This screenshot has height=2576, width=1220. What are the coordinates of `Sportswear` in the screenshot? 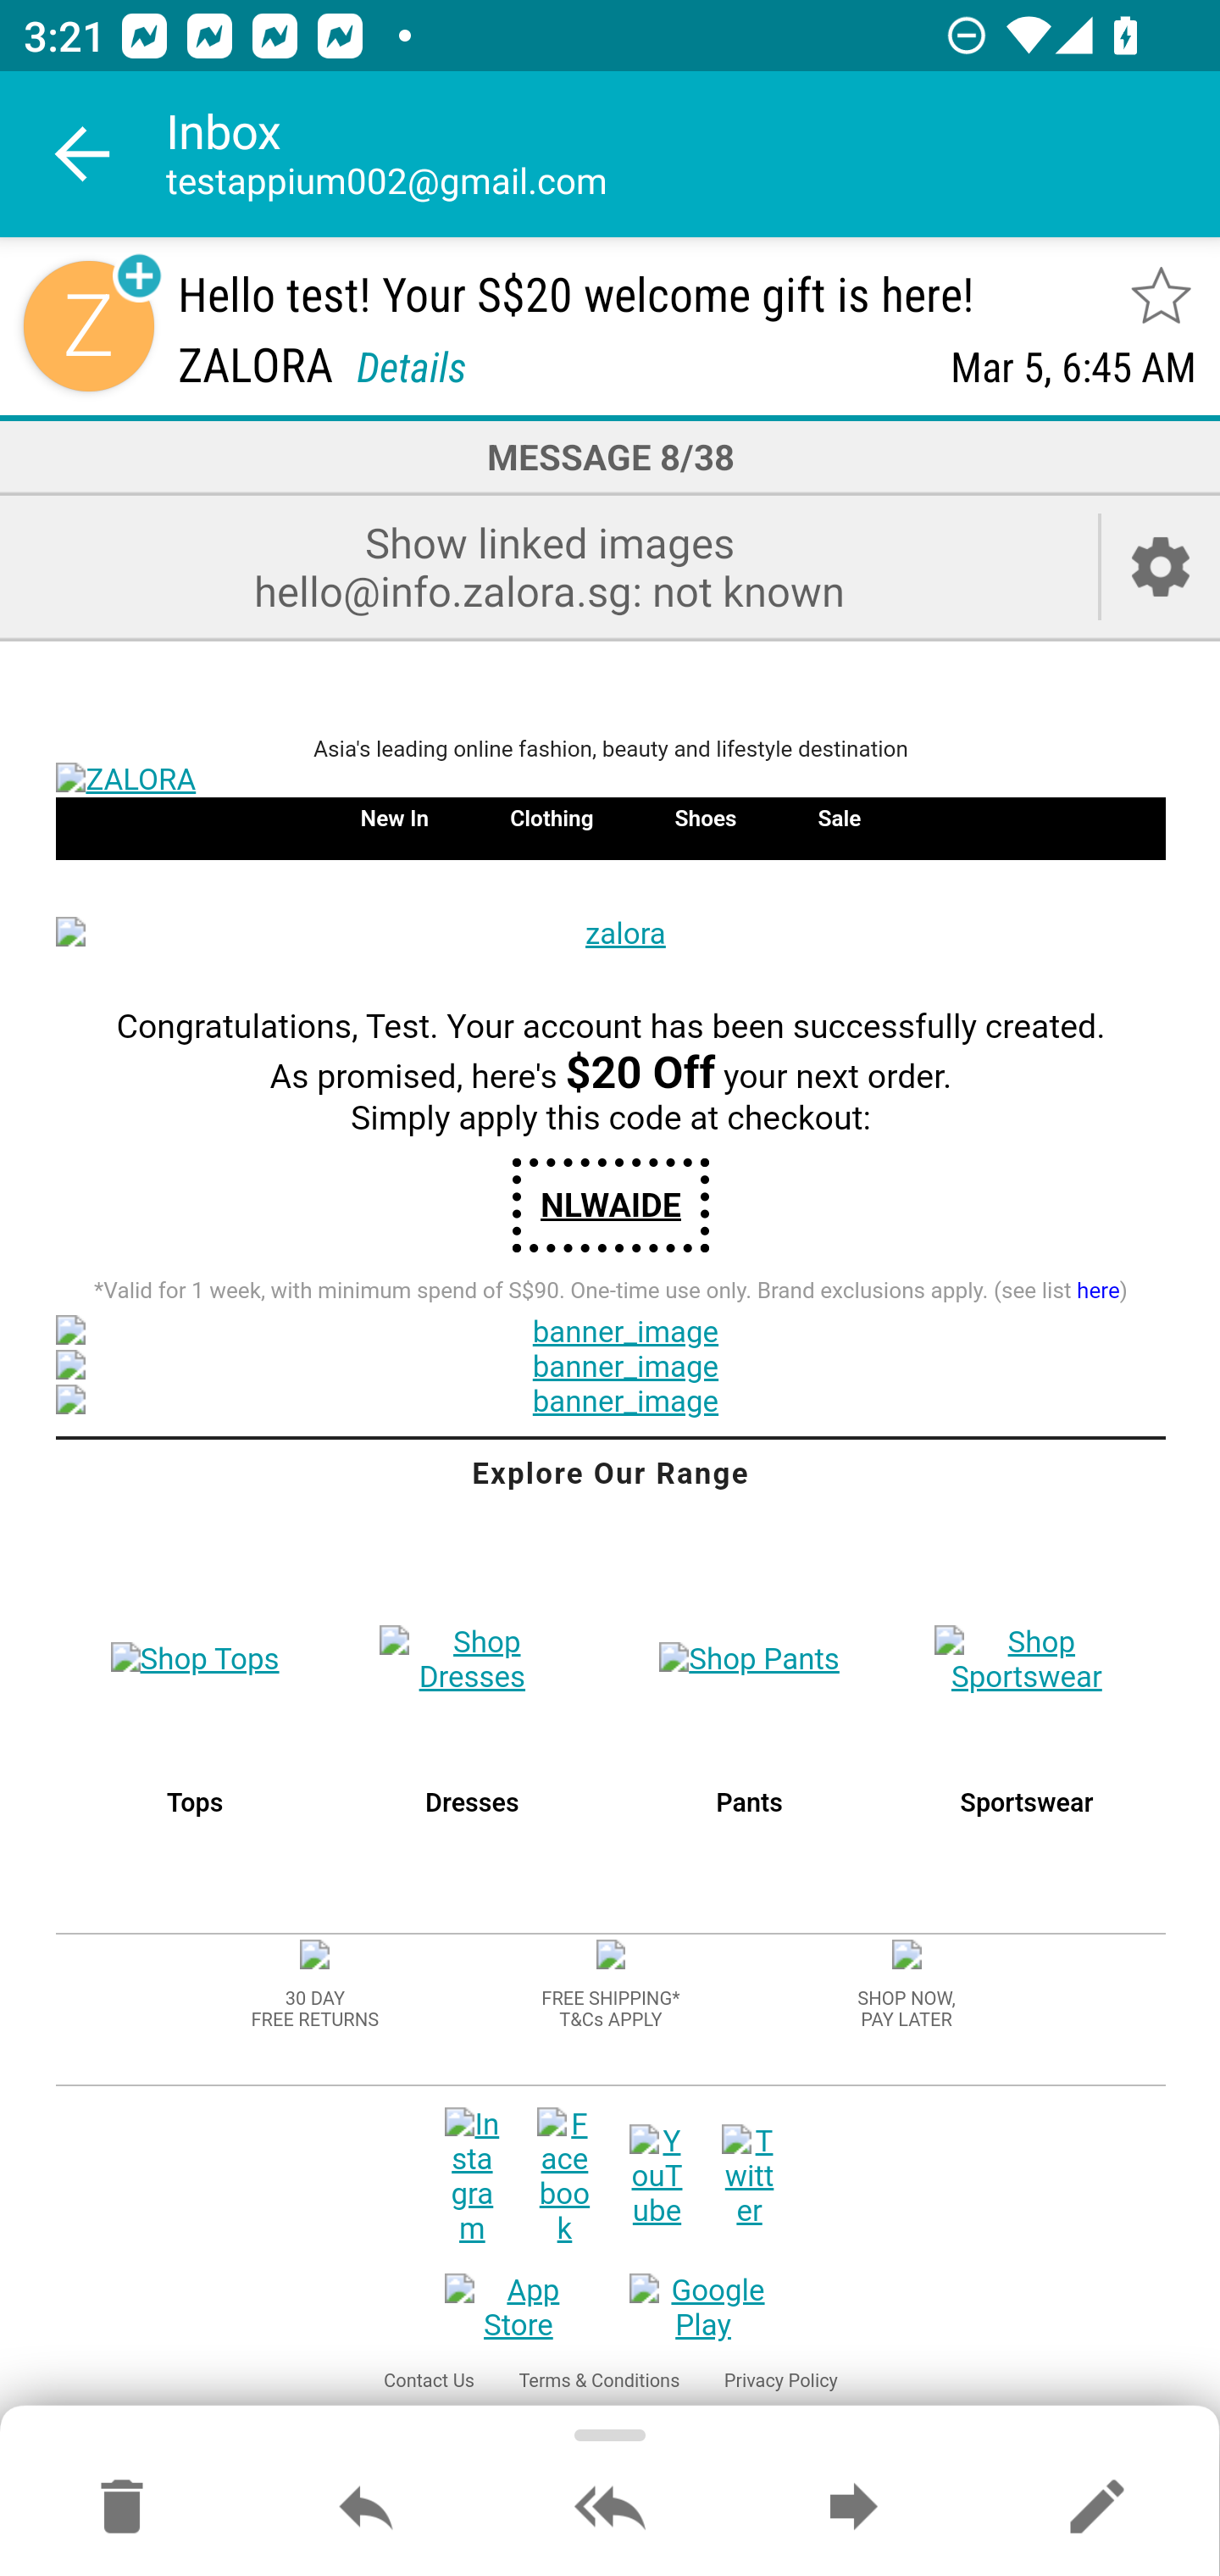 It's located at (1025, 1804).